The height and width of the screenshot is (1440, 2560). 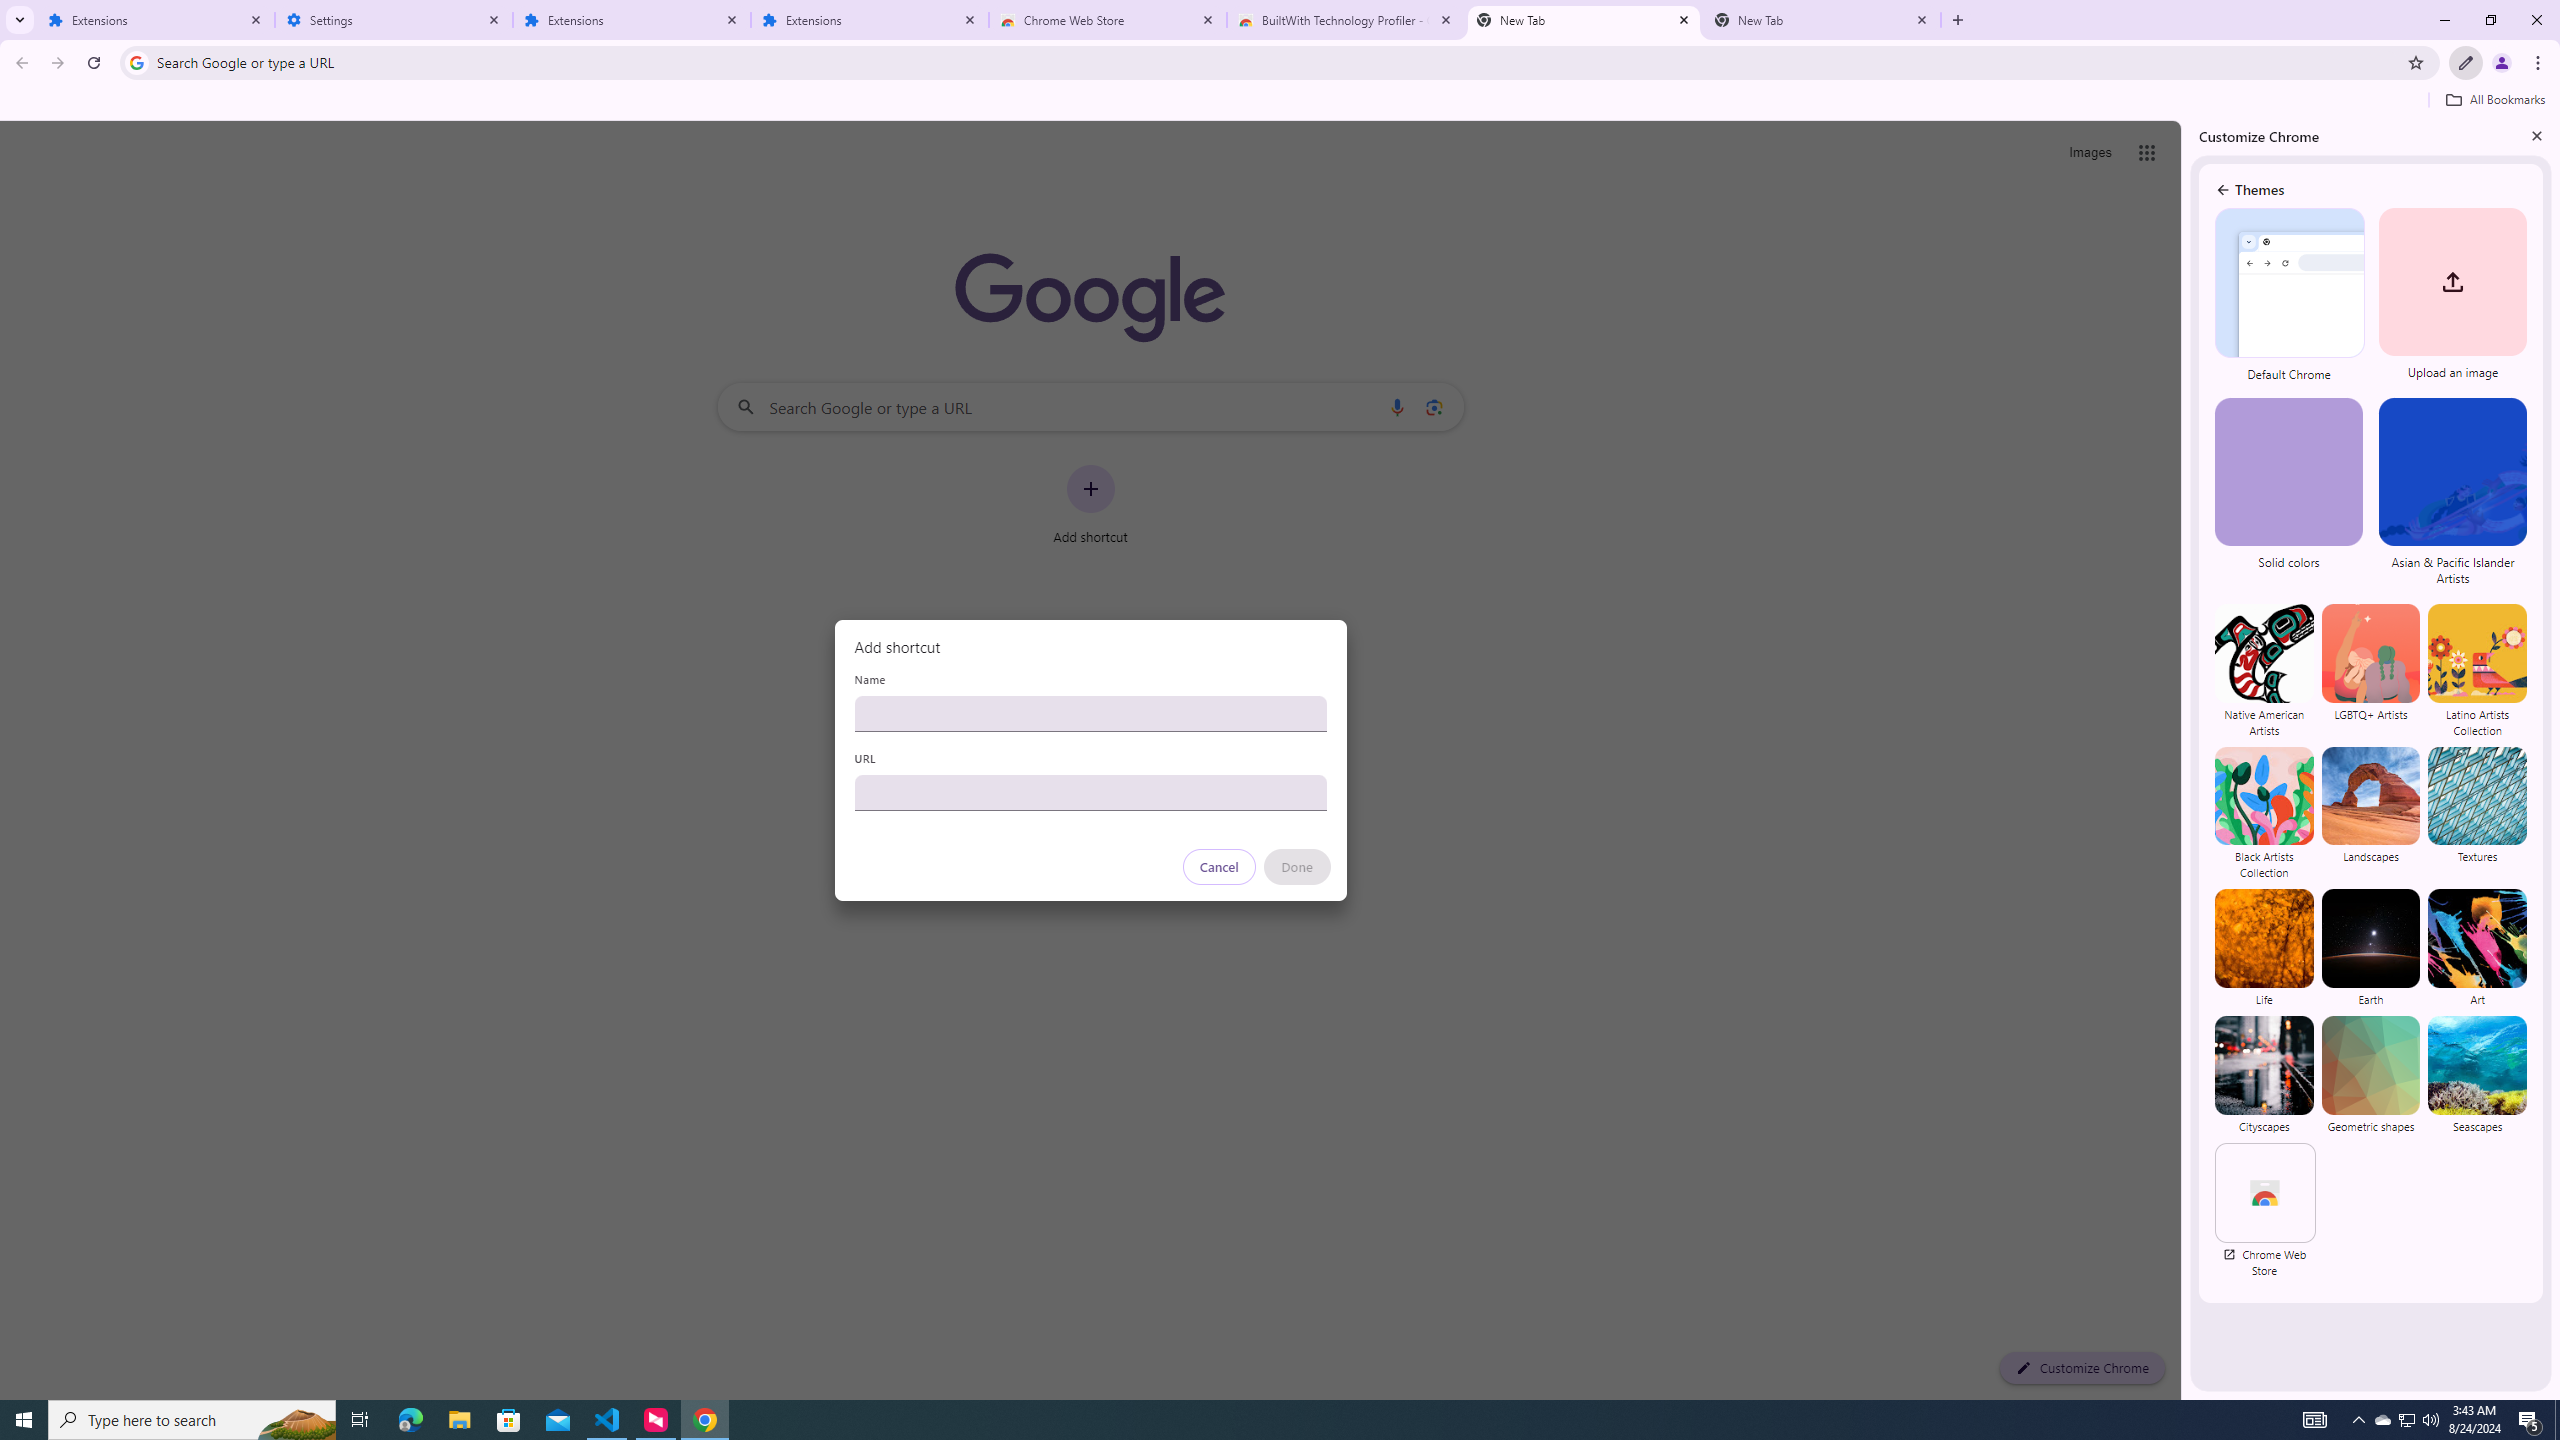 I want to click on Earth, so click(x=2371, y=948).